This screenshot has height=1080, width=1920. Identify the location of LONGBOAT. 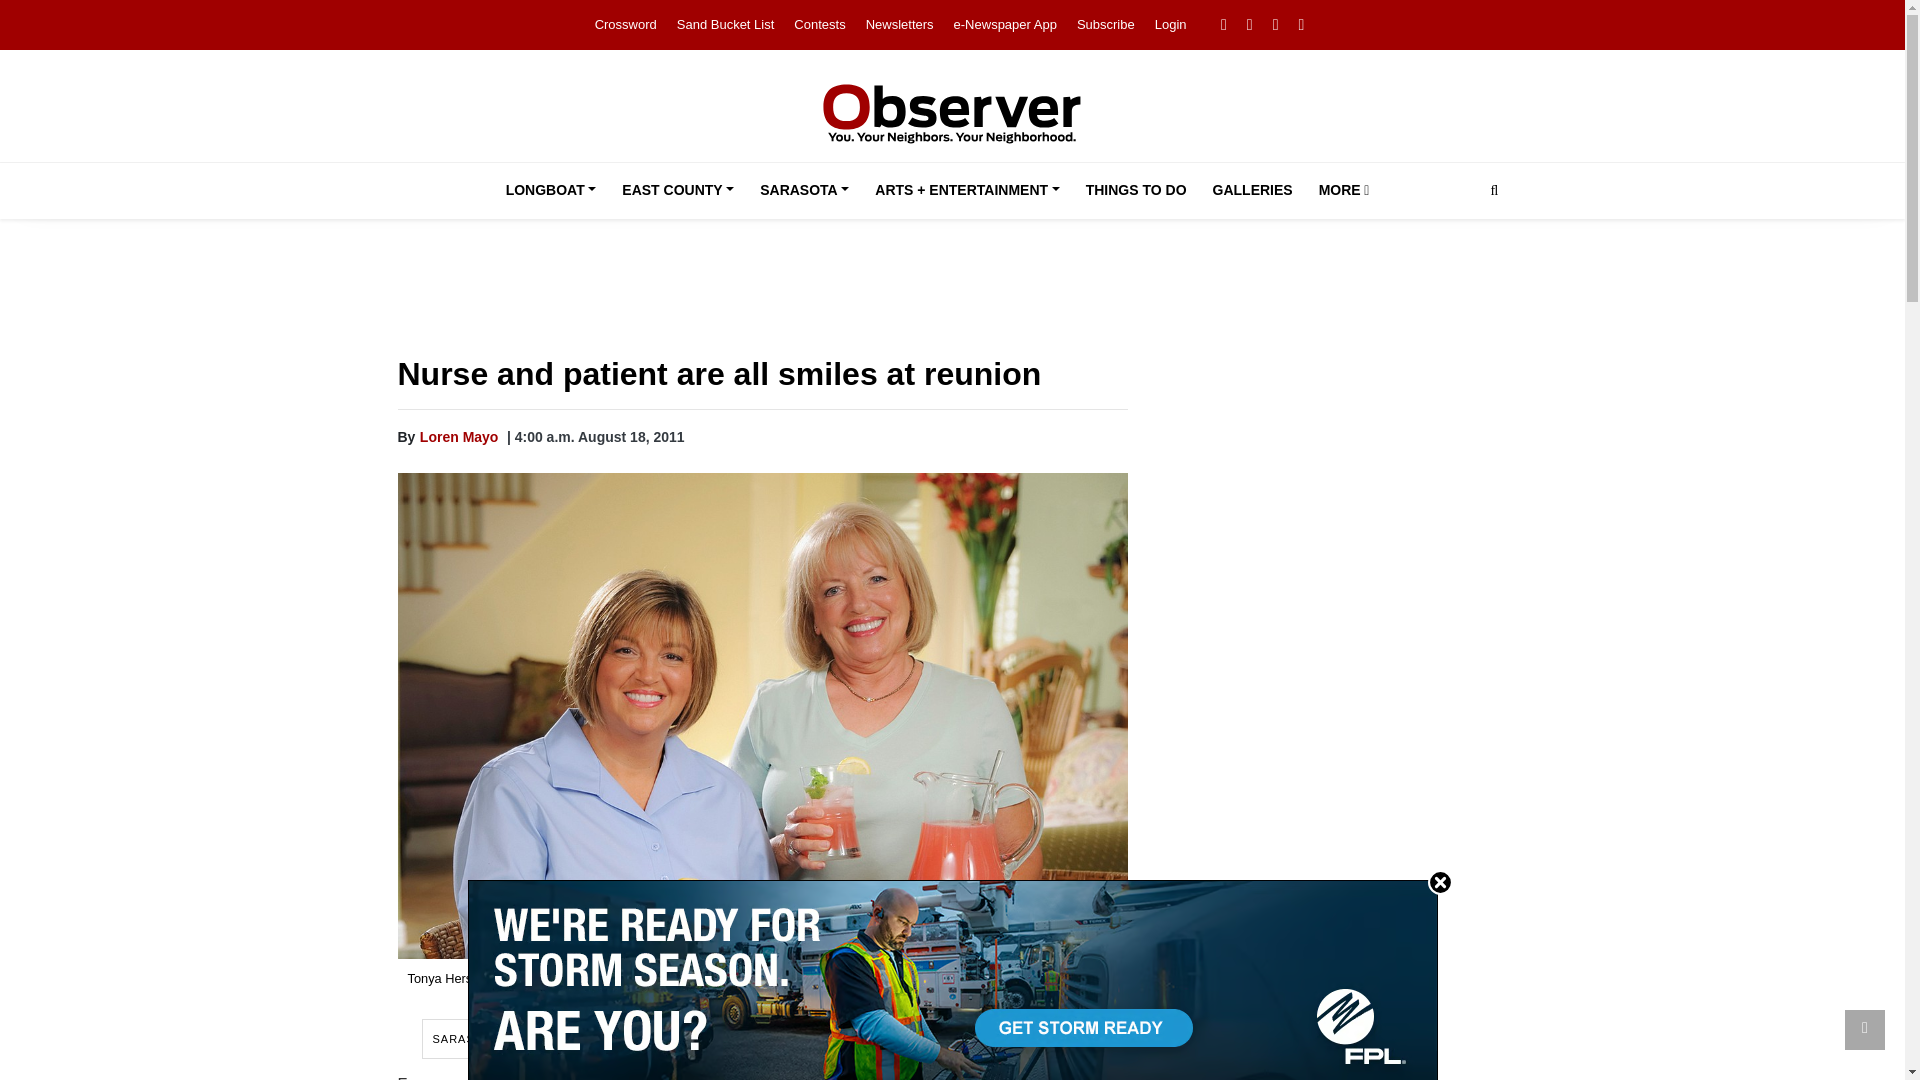
(550, 191).